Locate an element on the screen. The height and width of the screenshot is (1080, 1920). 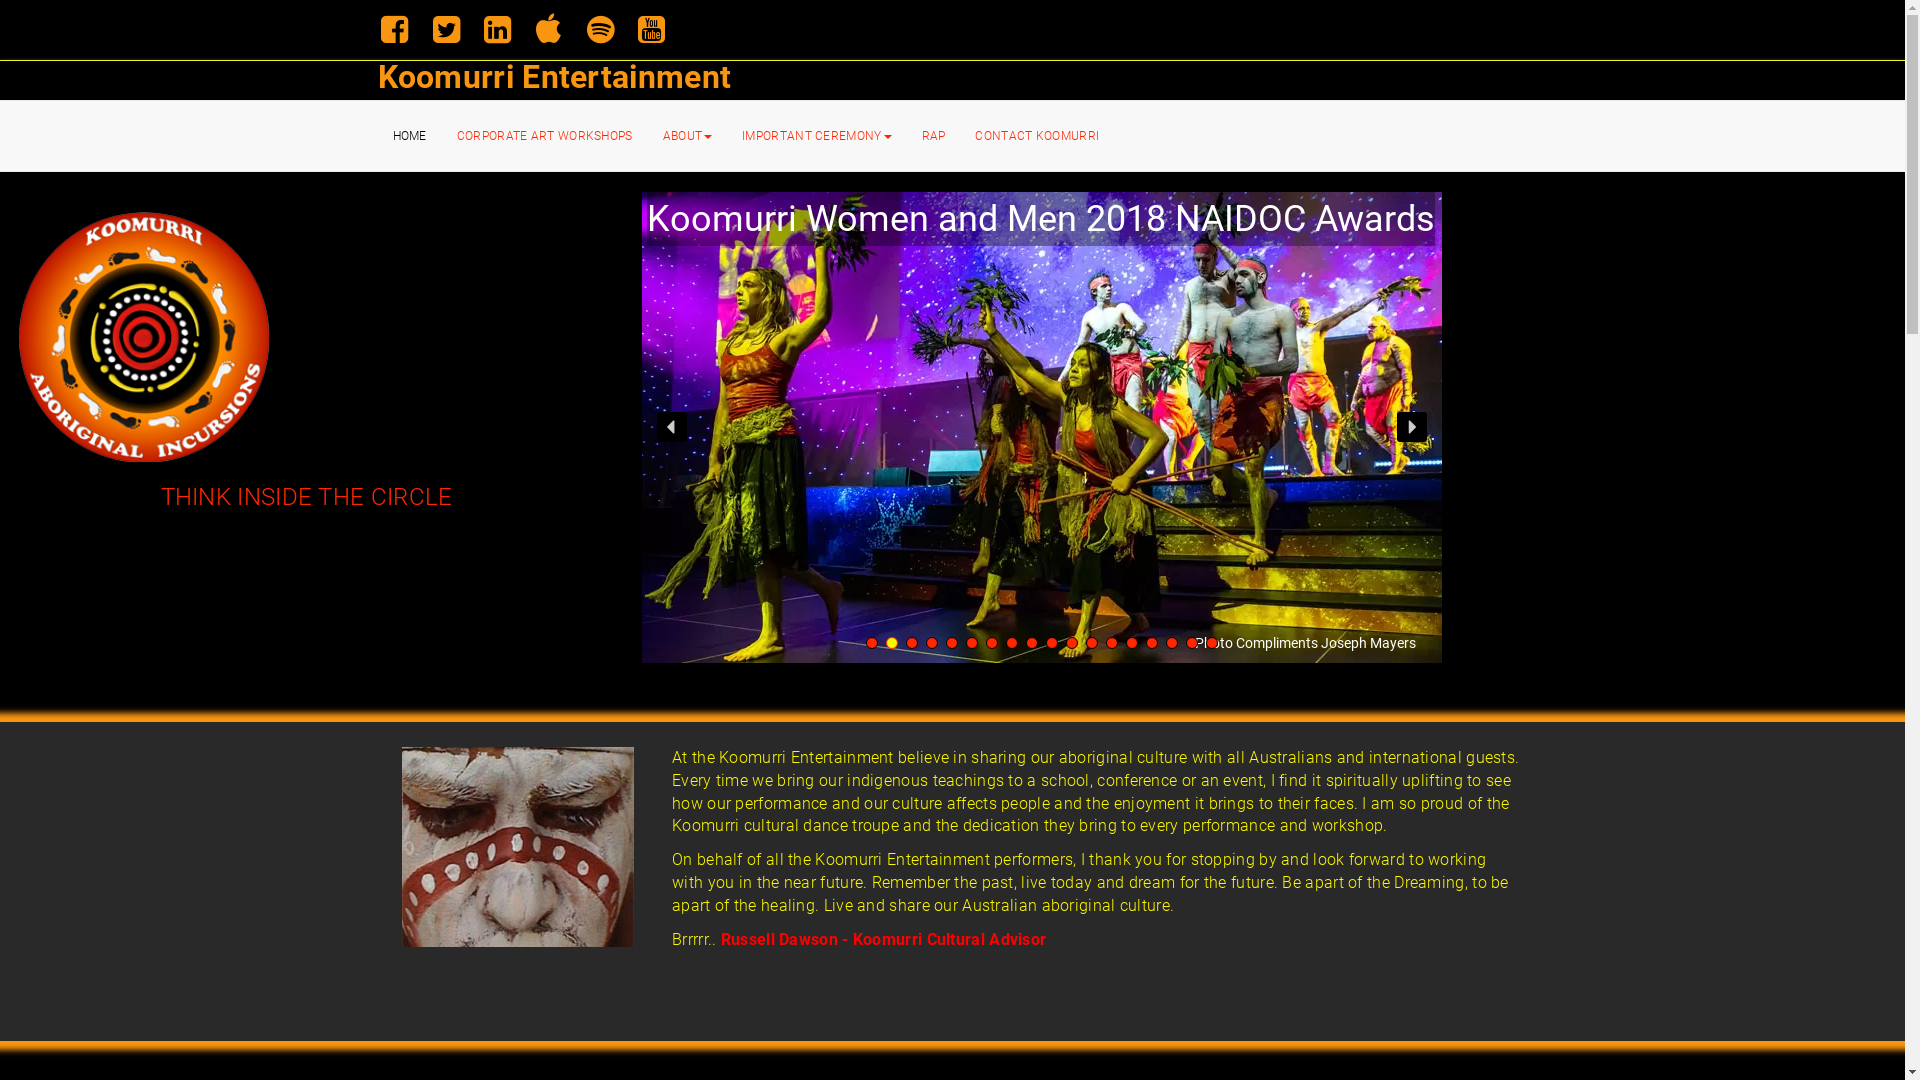
CONTACT KOOMURRI is located at coordinates (1037, 136).